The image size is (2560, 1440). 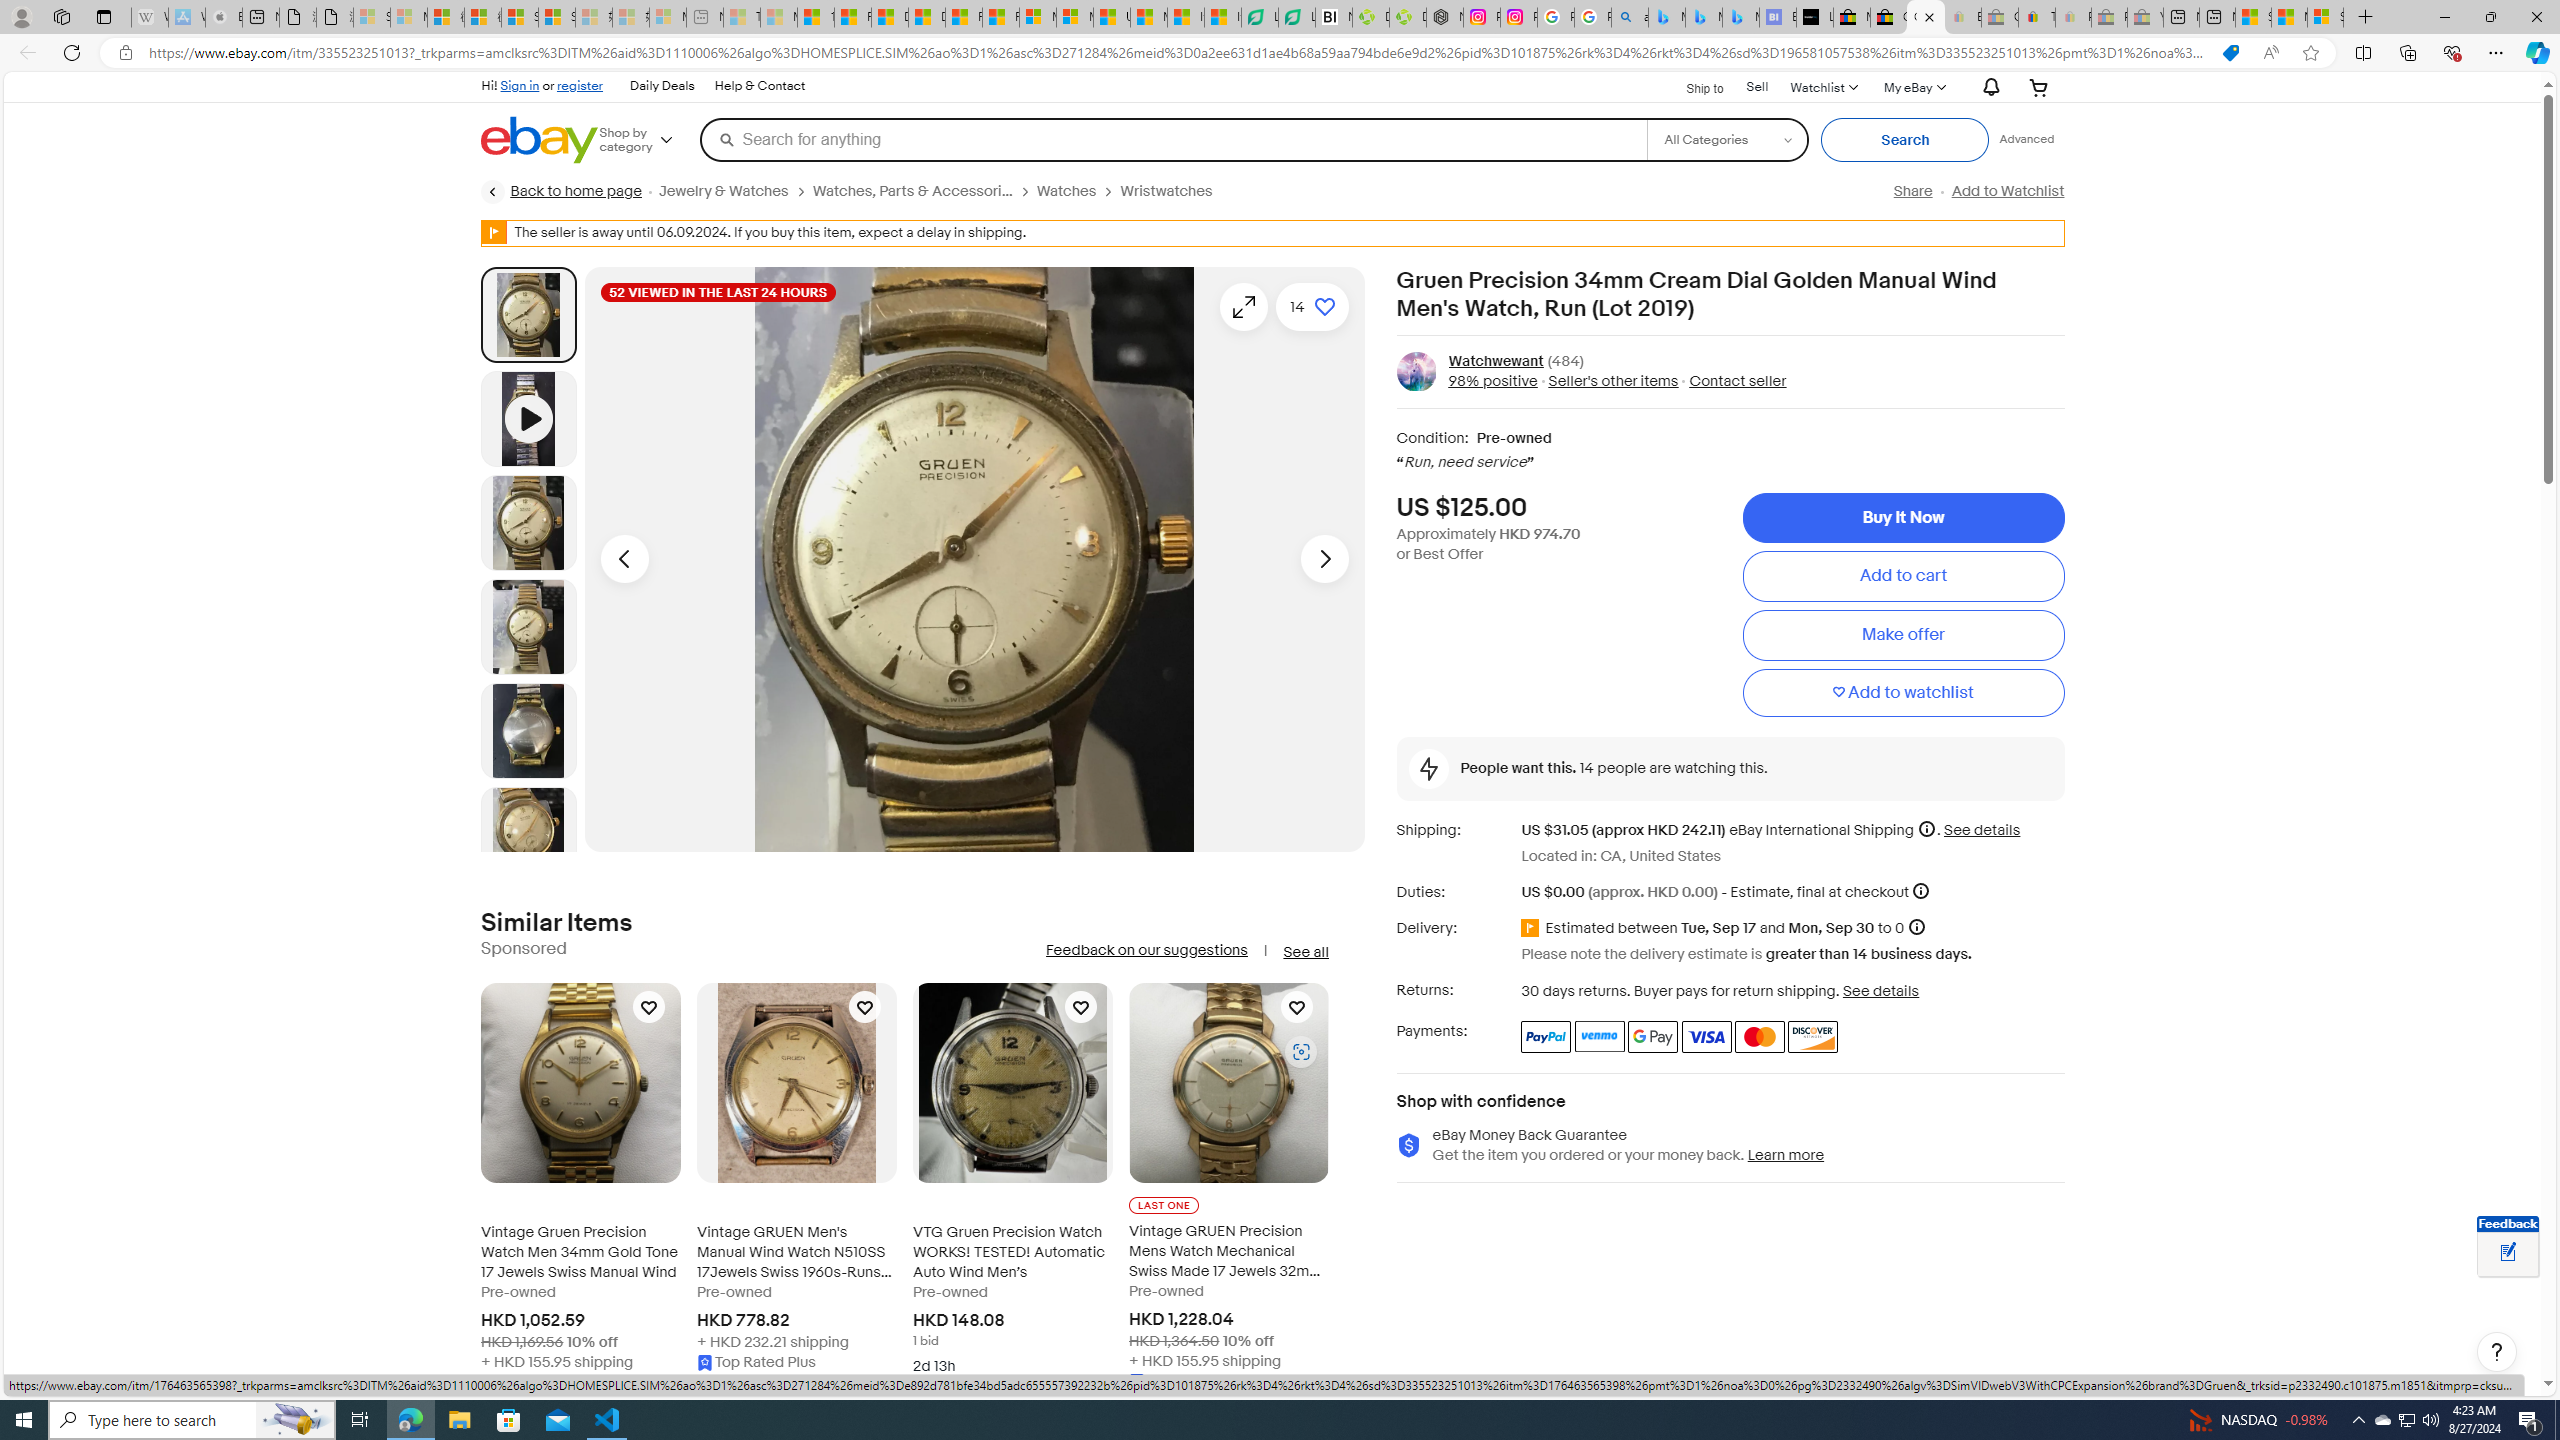 What do you see at coordinates (1296, 17) in the screenshot?
I see `LendingTree - Compare Lenders` at bounding box center [1296, 17].